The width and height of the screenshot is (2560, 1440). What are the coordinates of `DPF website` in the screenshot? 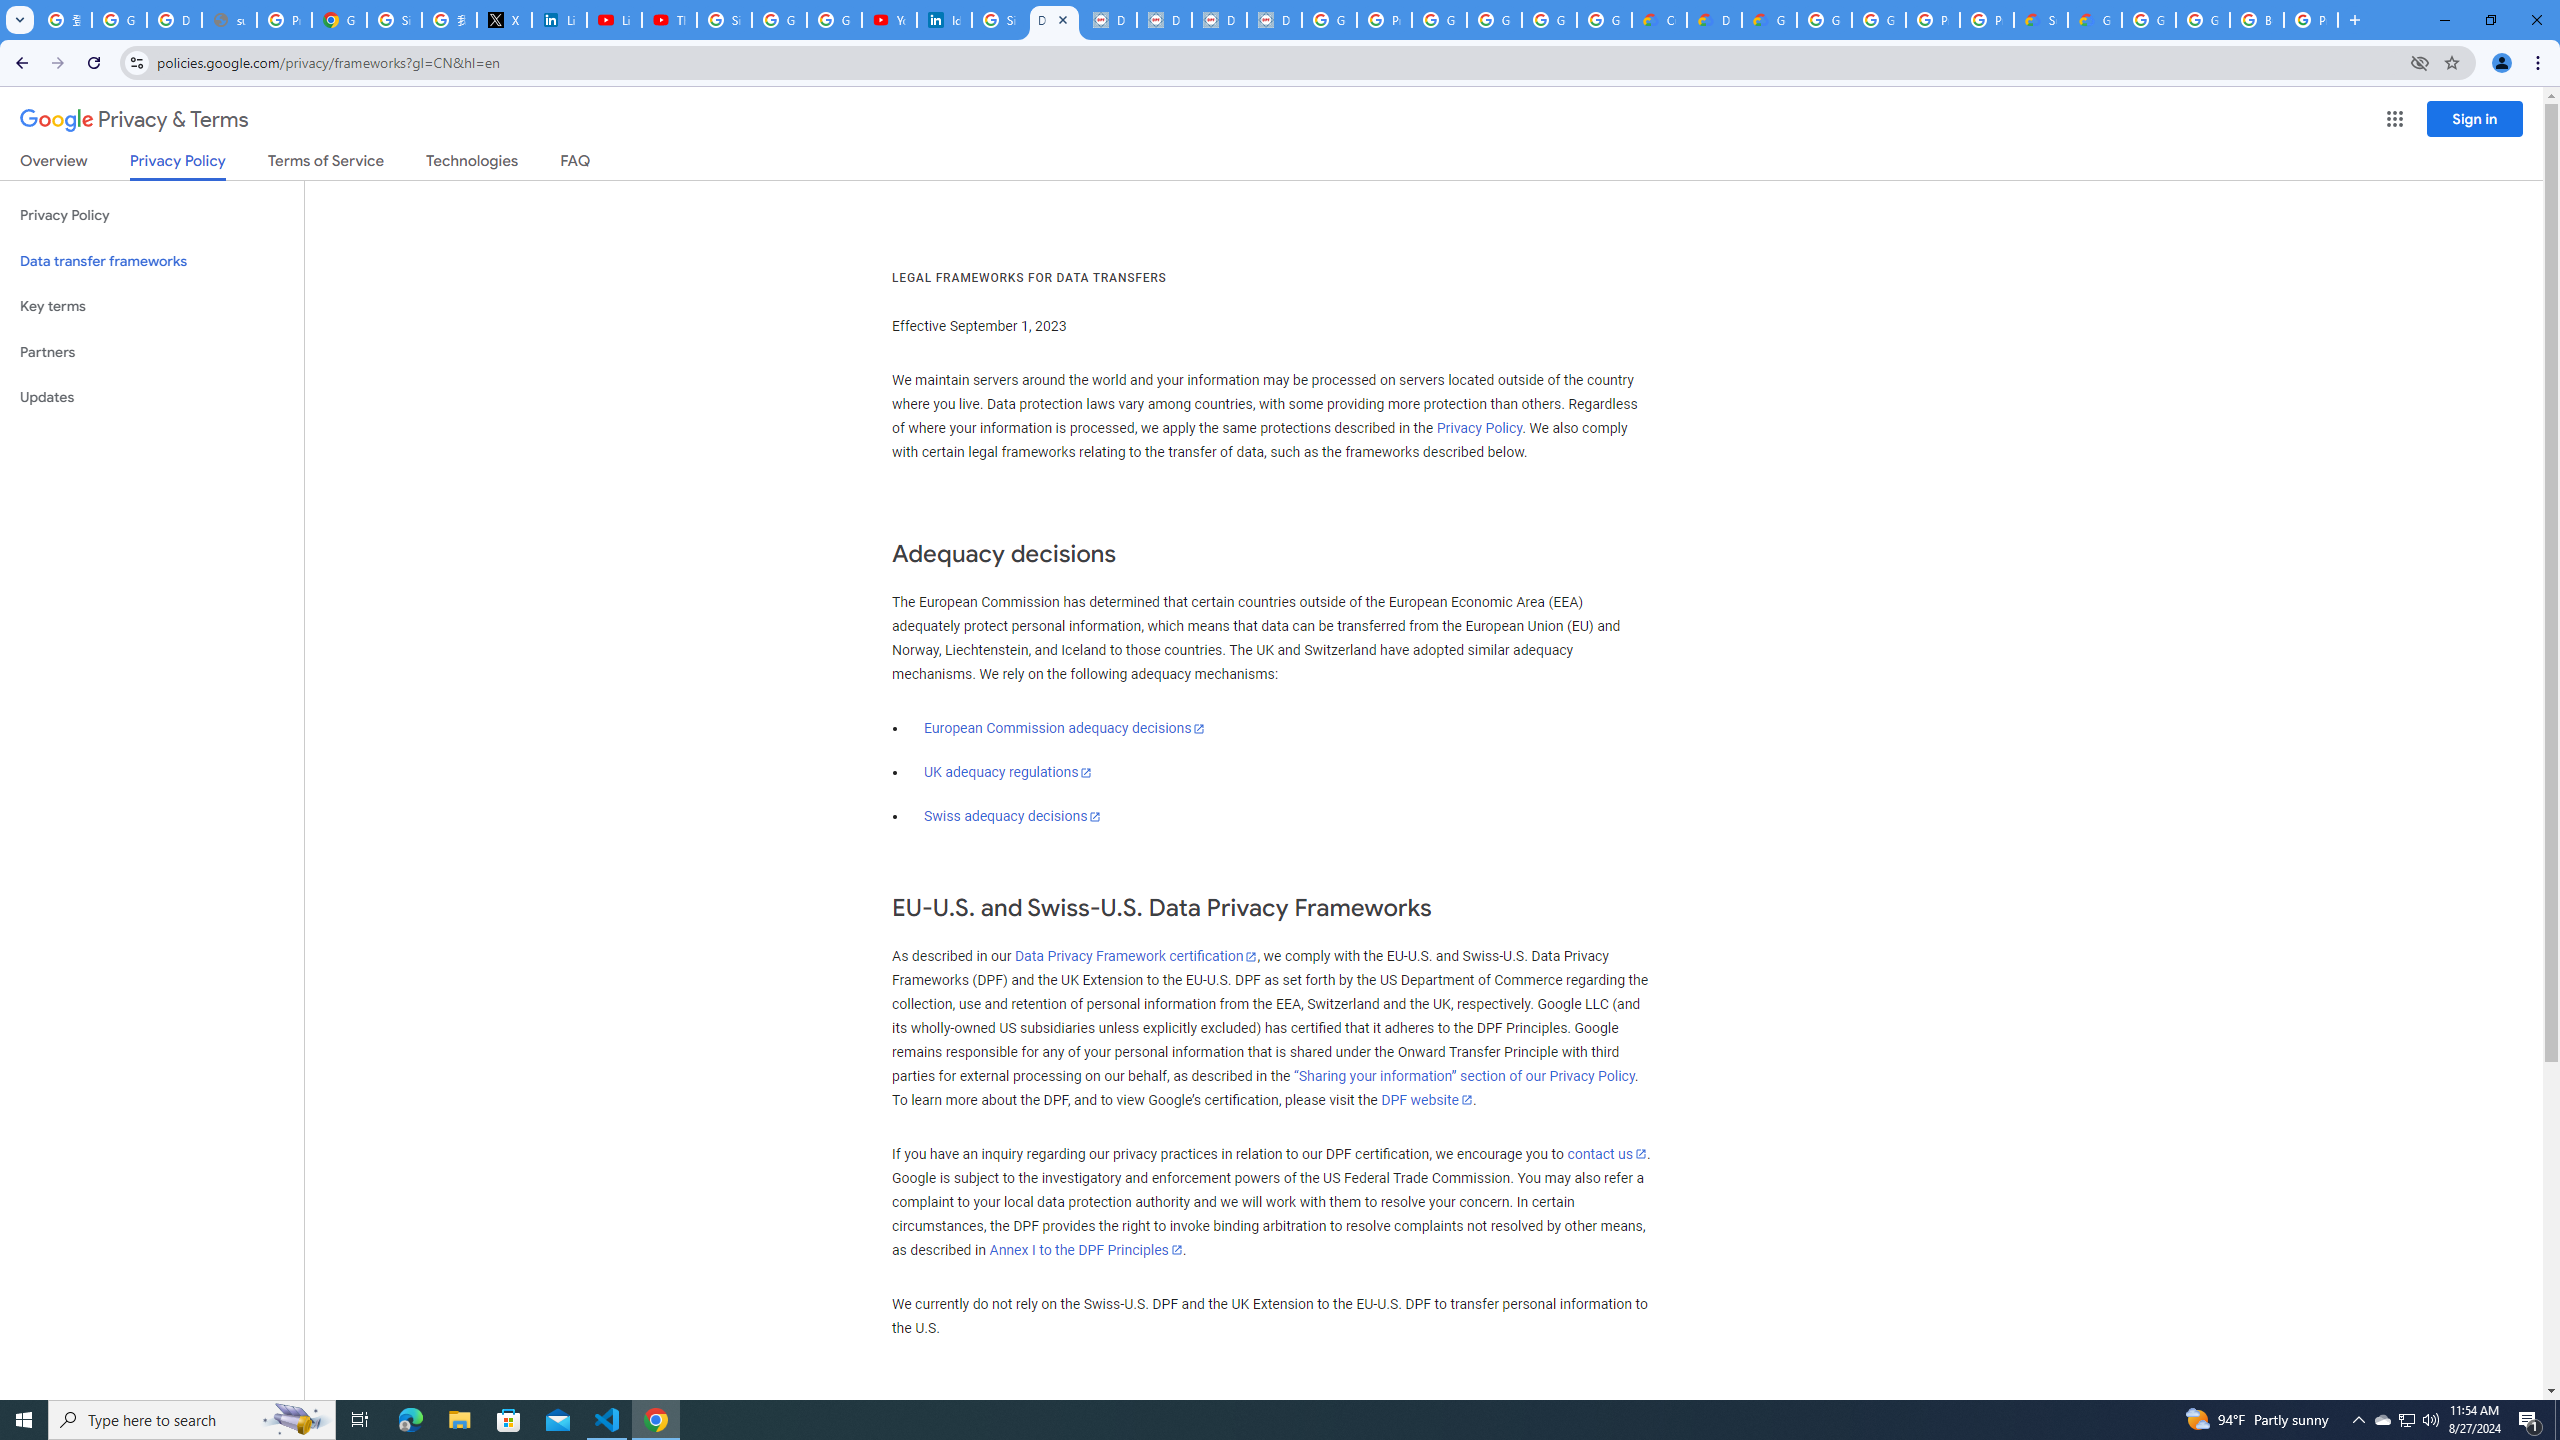 It's located at (1426, 1100).